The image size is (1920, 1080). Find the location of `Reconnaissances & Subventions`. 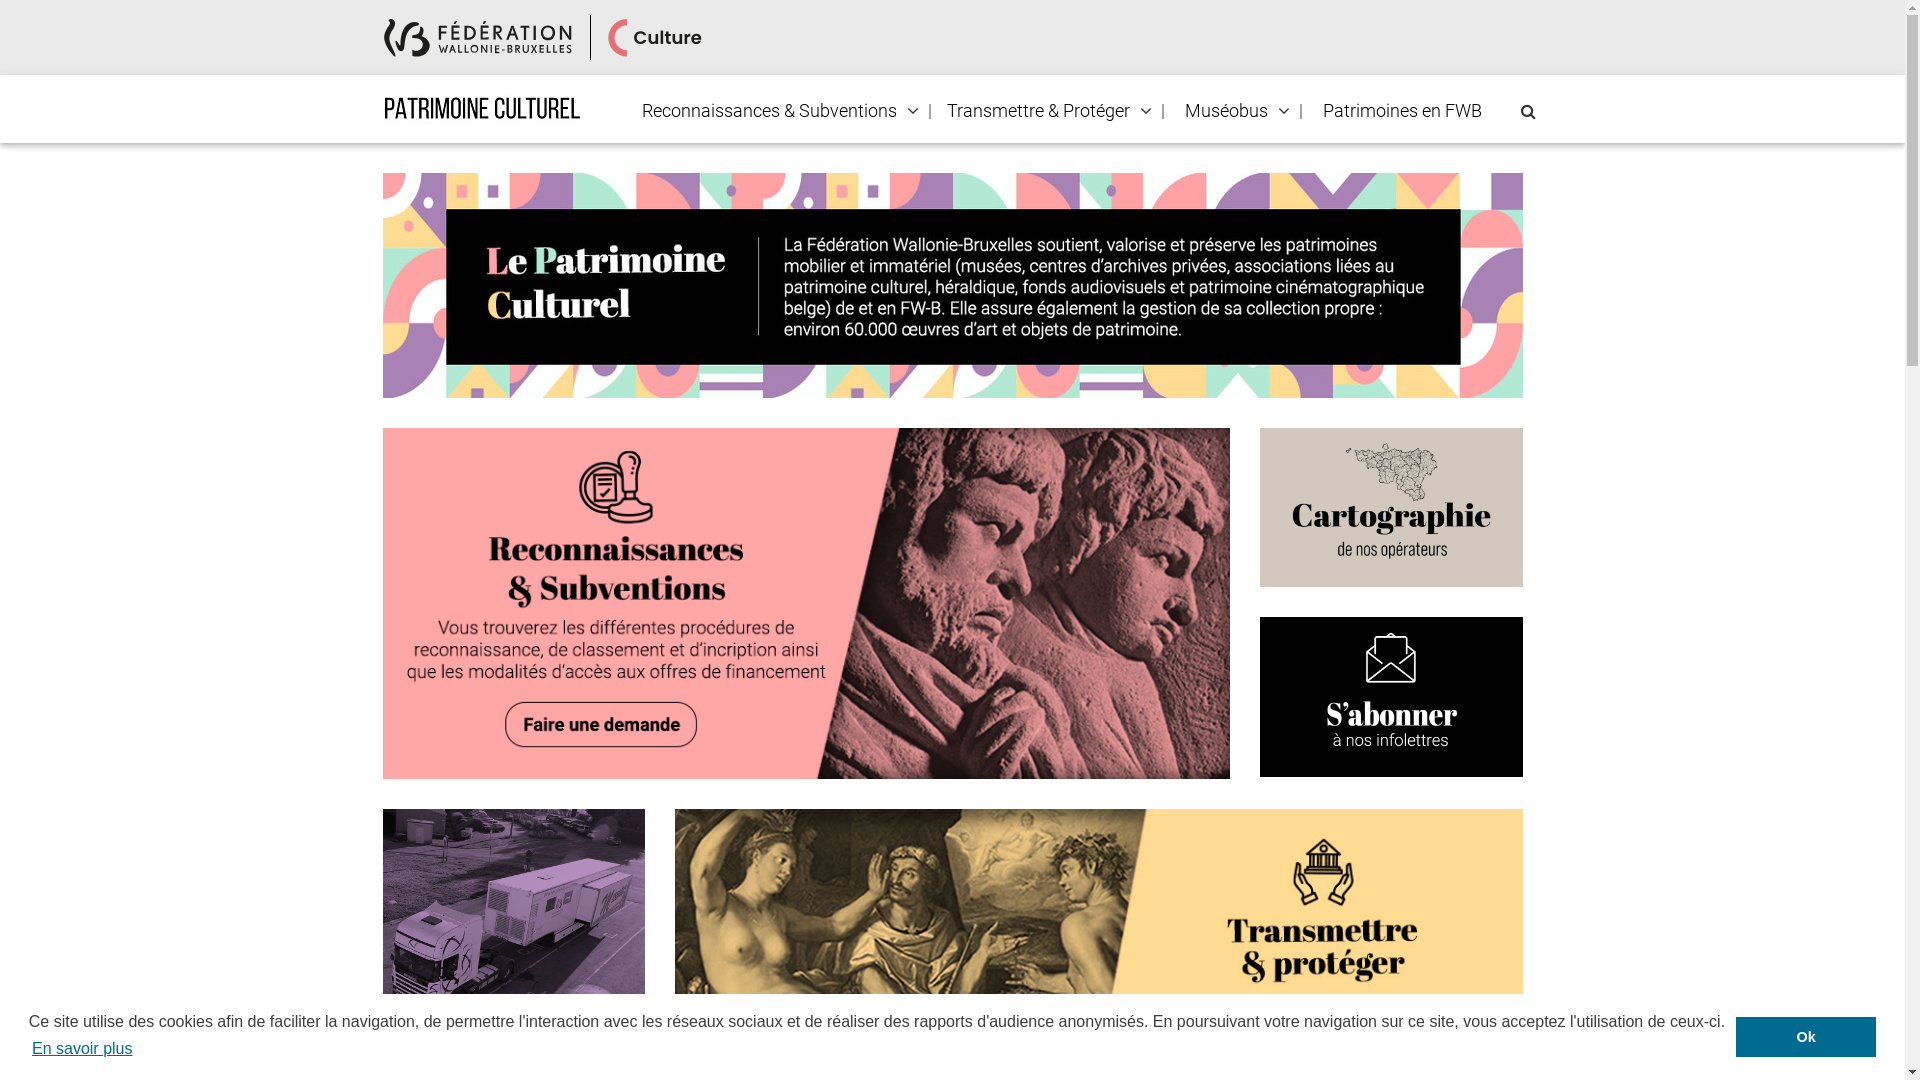

Reconnaissances & Subventions is located at coordinates (768, 111).